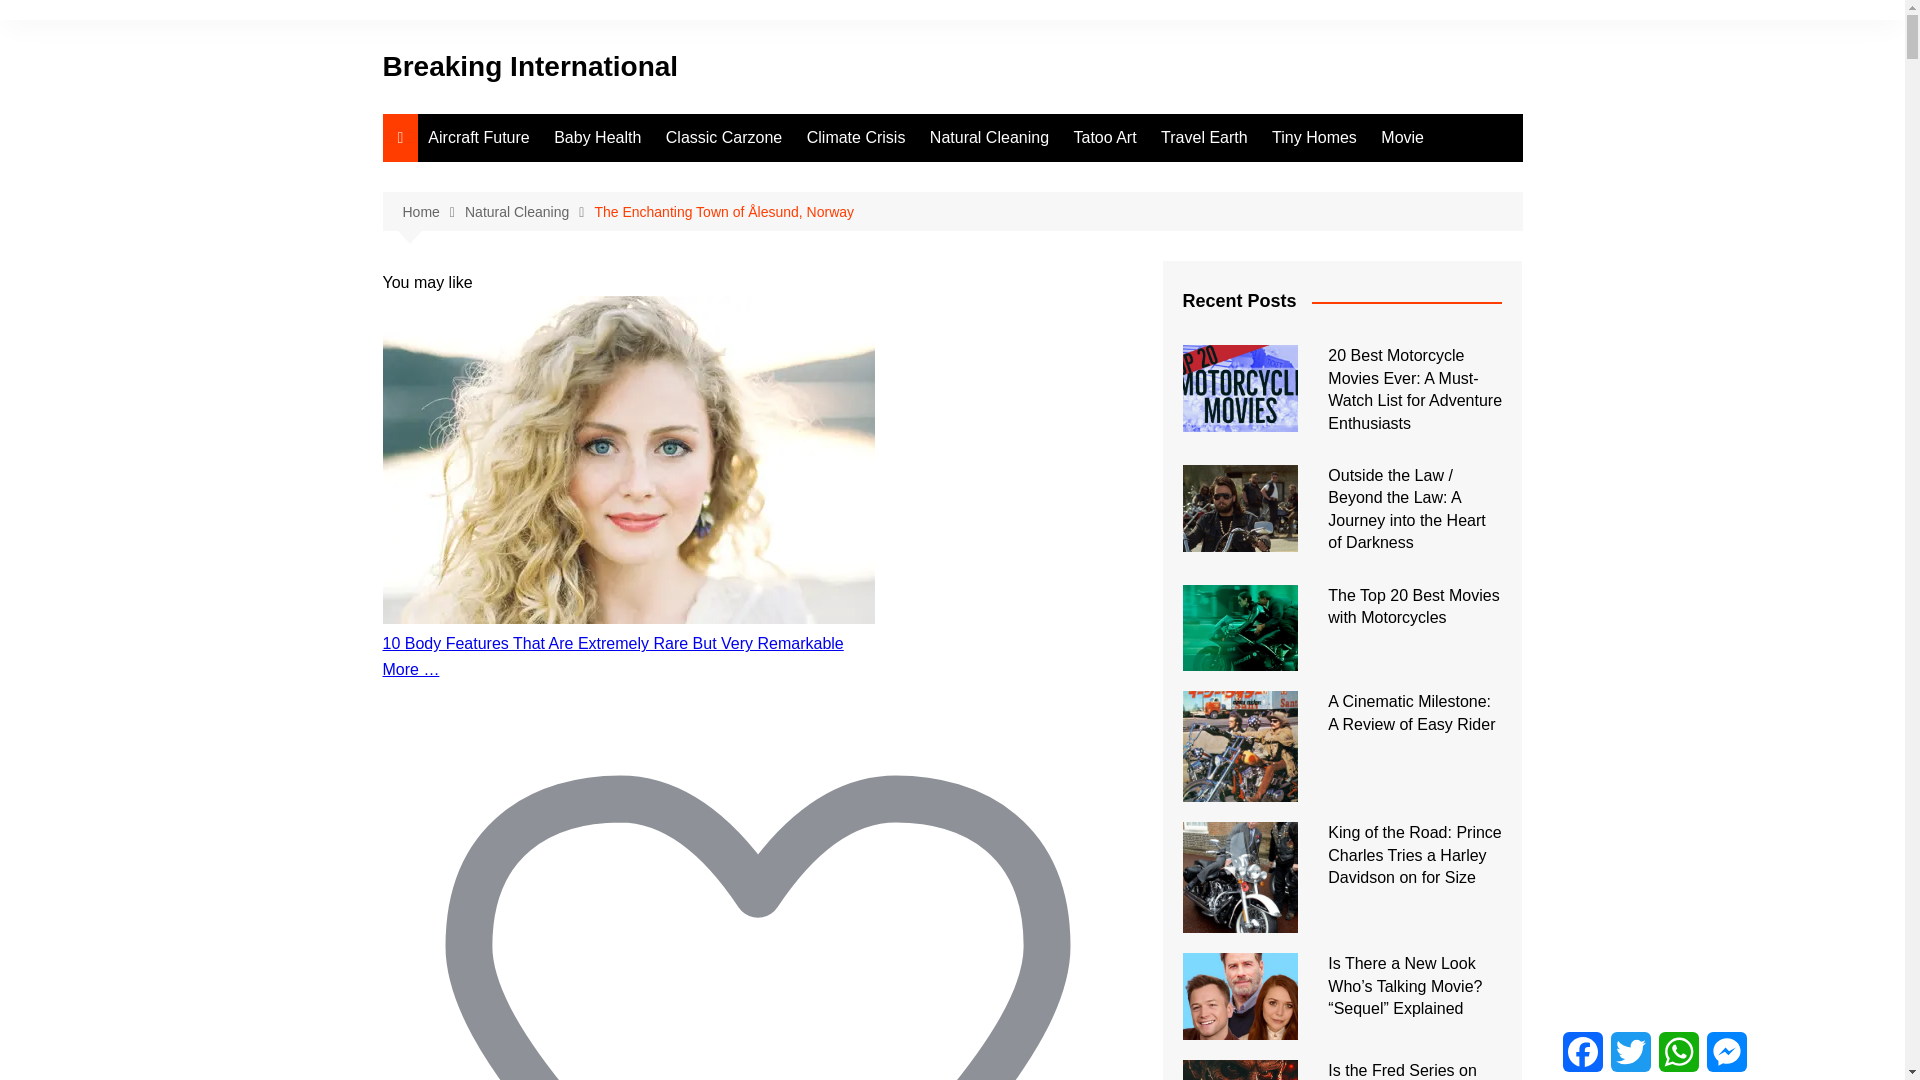 This screenshot has height=1080, width=1920. What do you see at coordinates (724, 138) in the screenshot?
I see `Classic Carzone` at bounding box center [724, 138].